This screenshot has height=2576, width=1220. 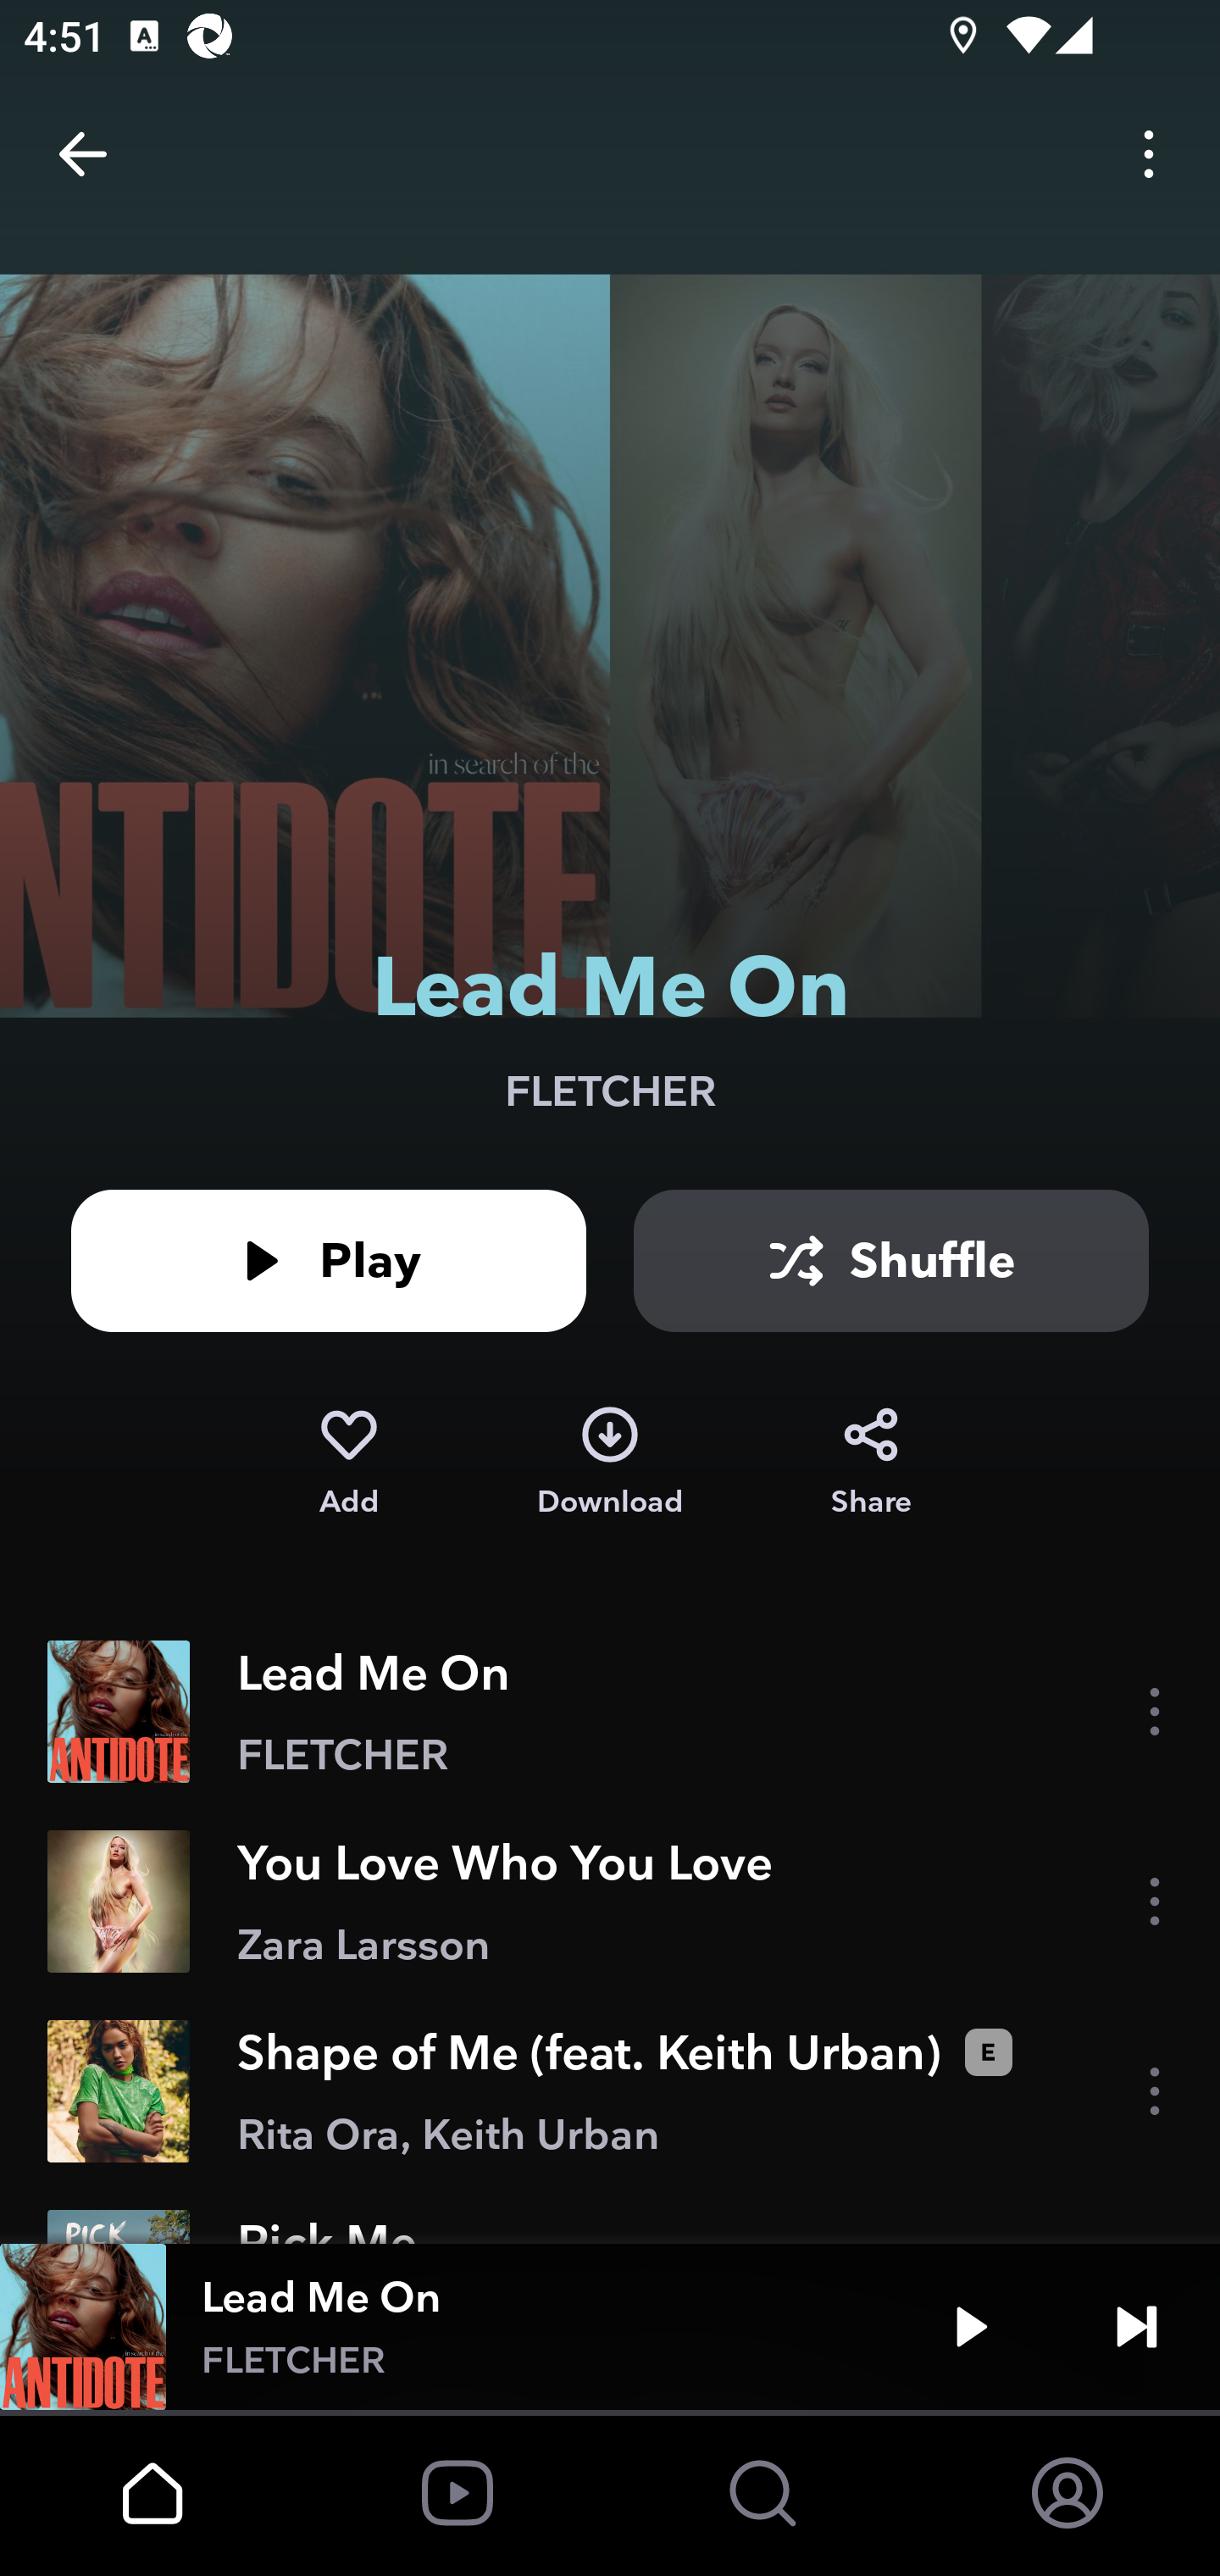 I want to click on Play, so click(x=971, y=2327).